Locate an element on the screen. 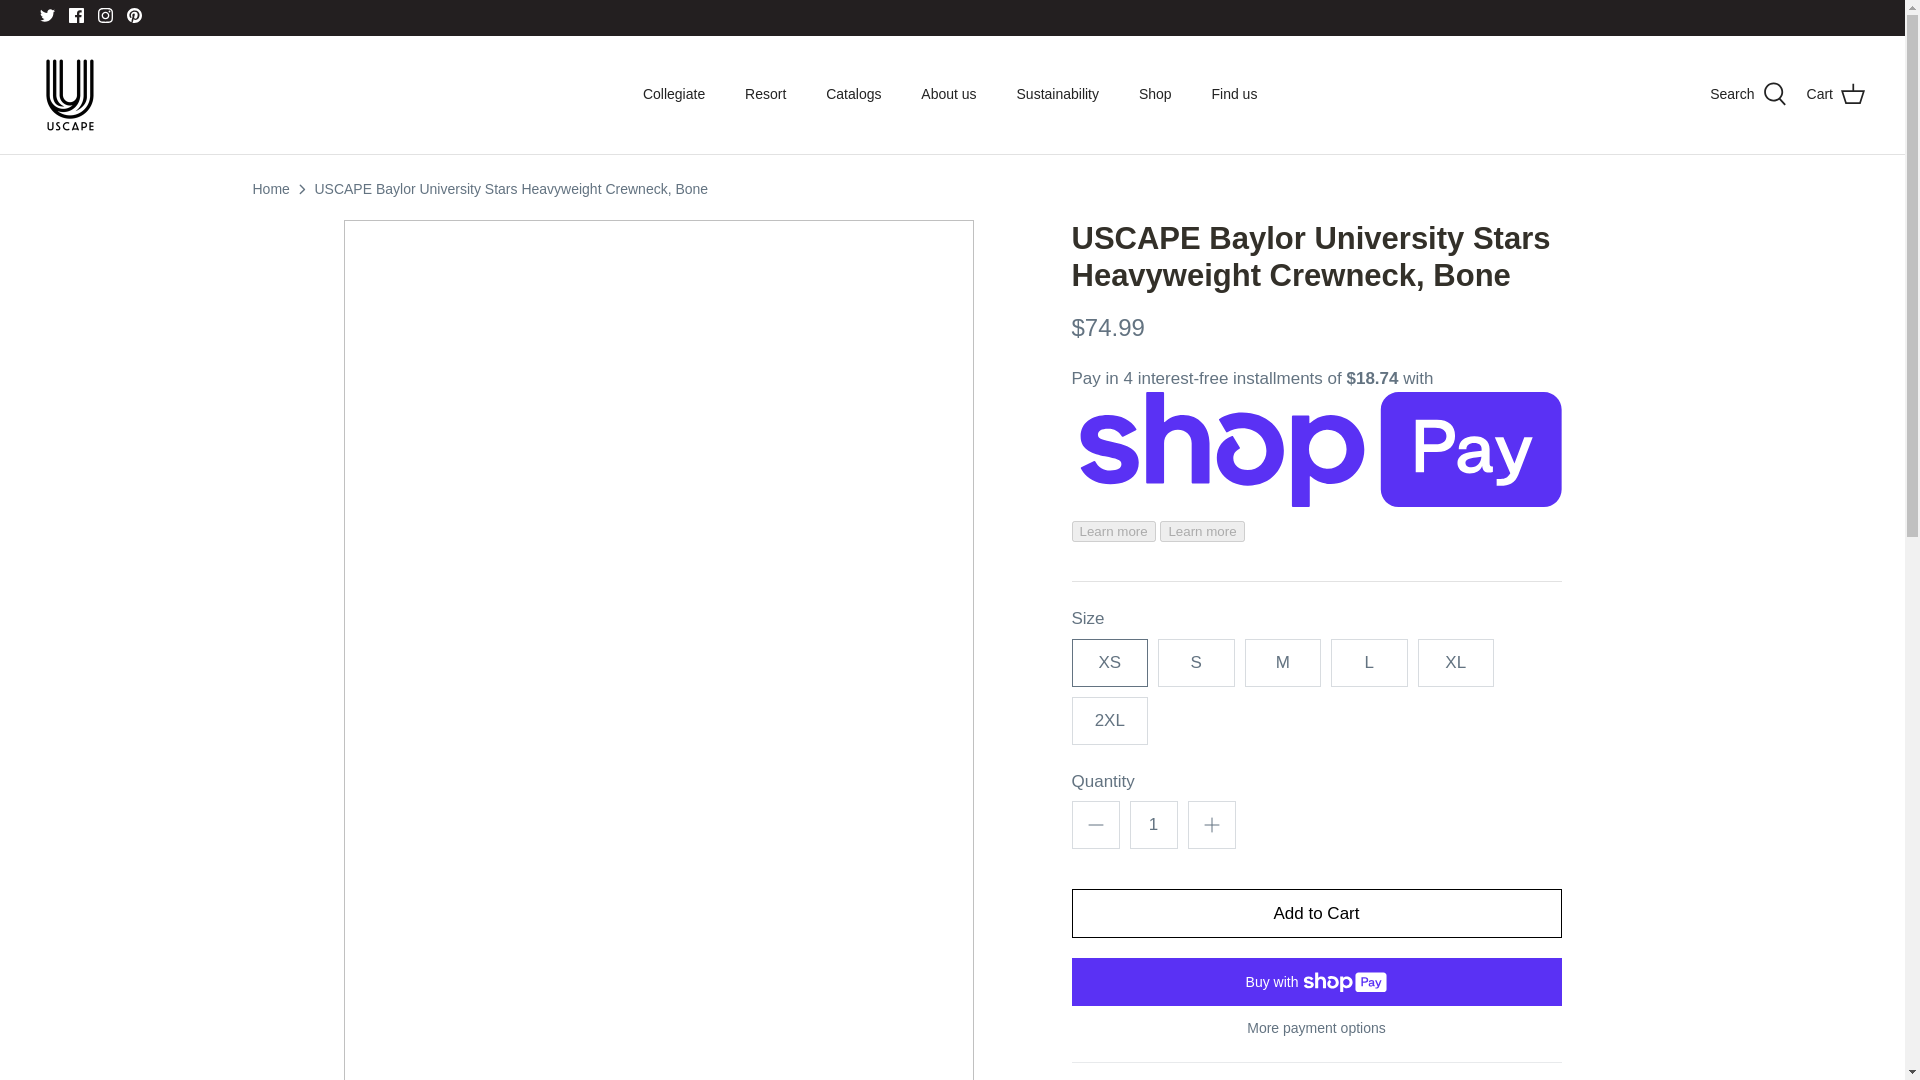  Search is located at coordinates (1748, 94).